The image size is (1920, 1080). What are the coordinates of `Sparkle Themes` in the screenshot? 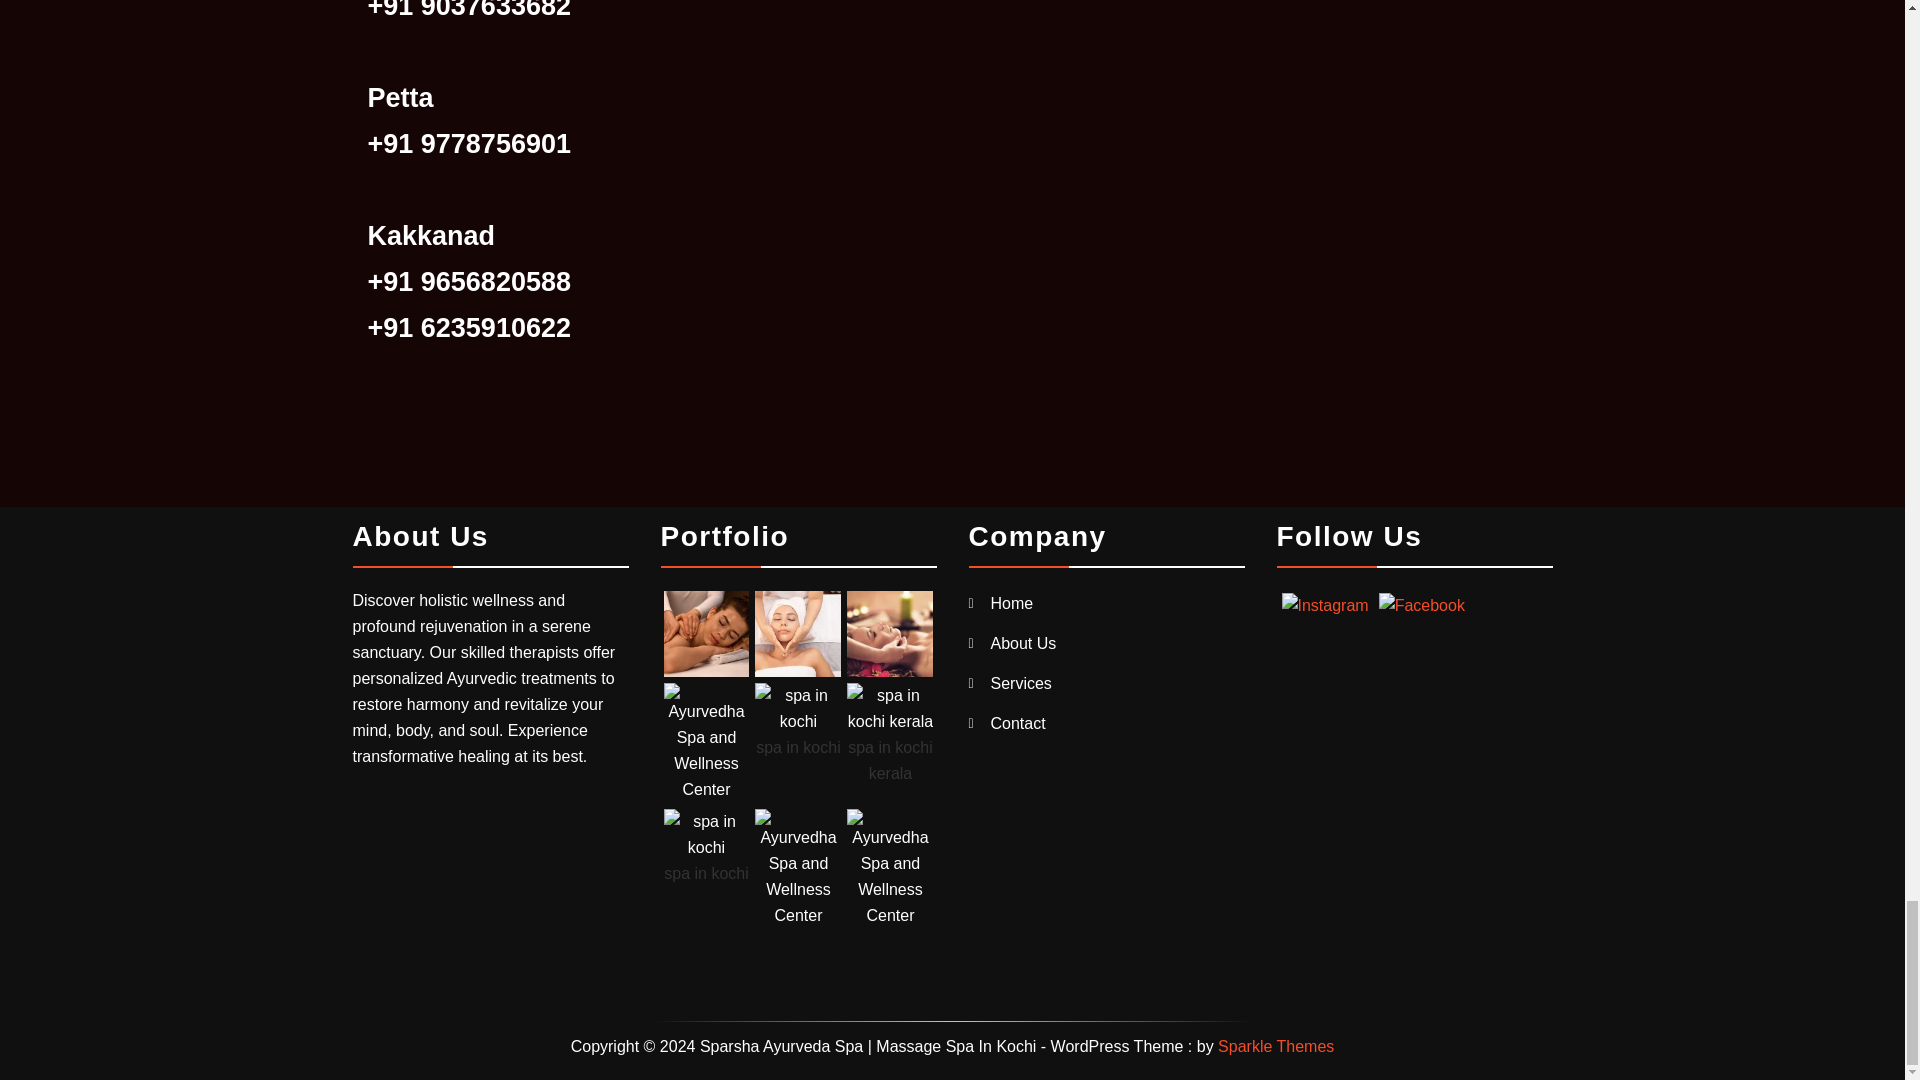 It's located at (1276, 1046).